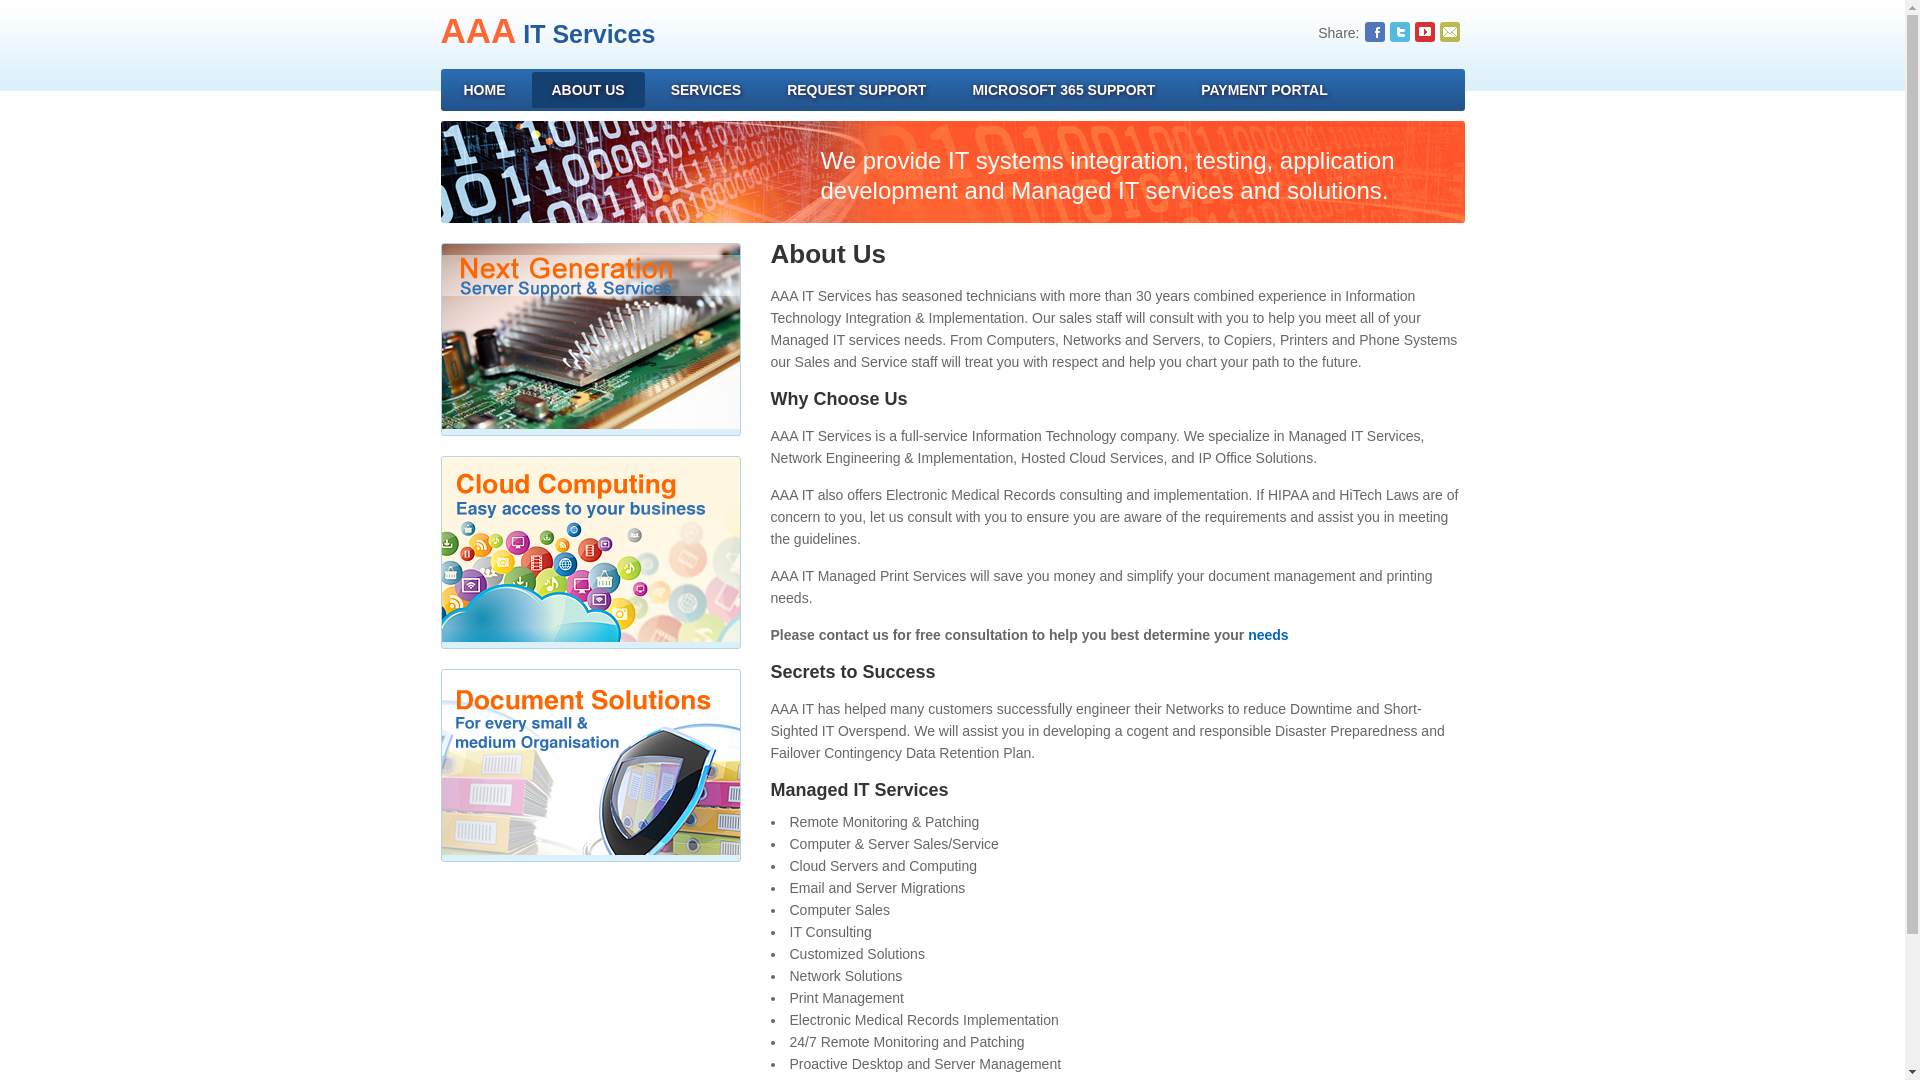  Describe the element at coordinates (1374, 32) in the screenshot. I see `Facebook` at that location.